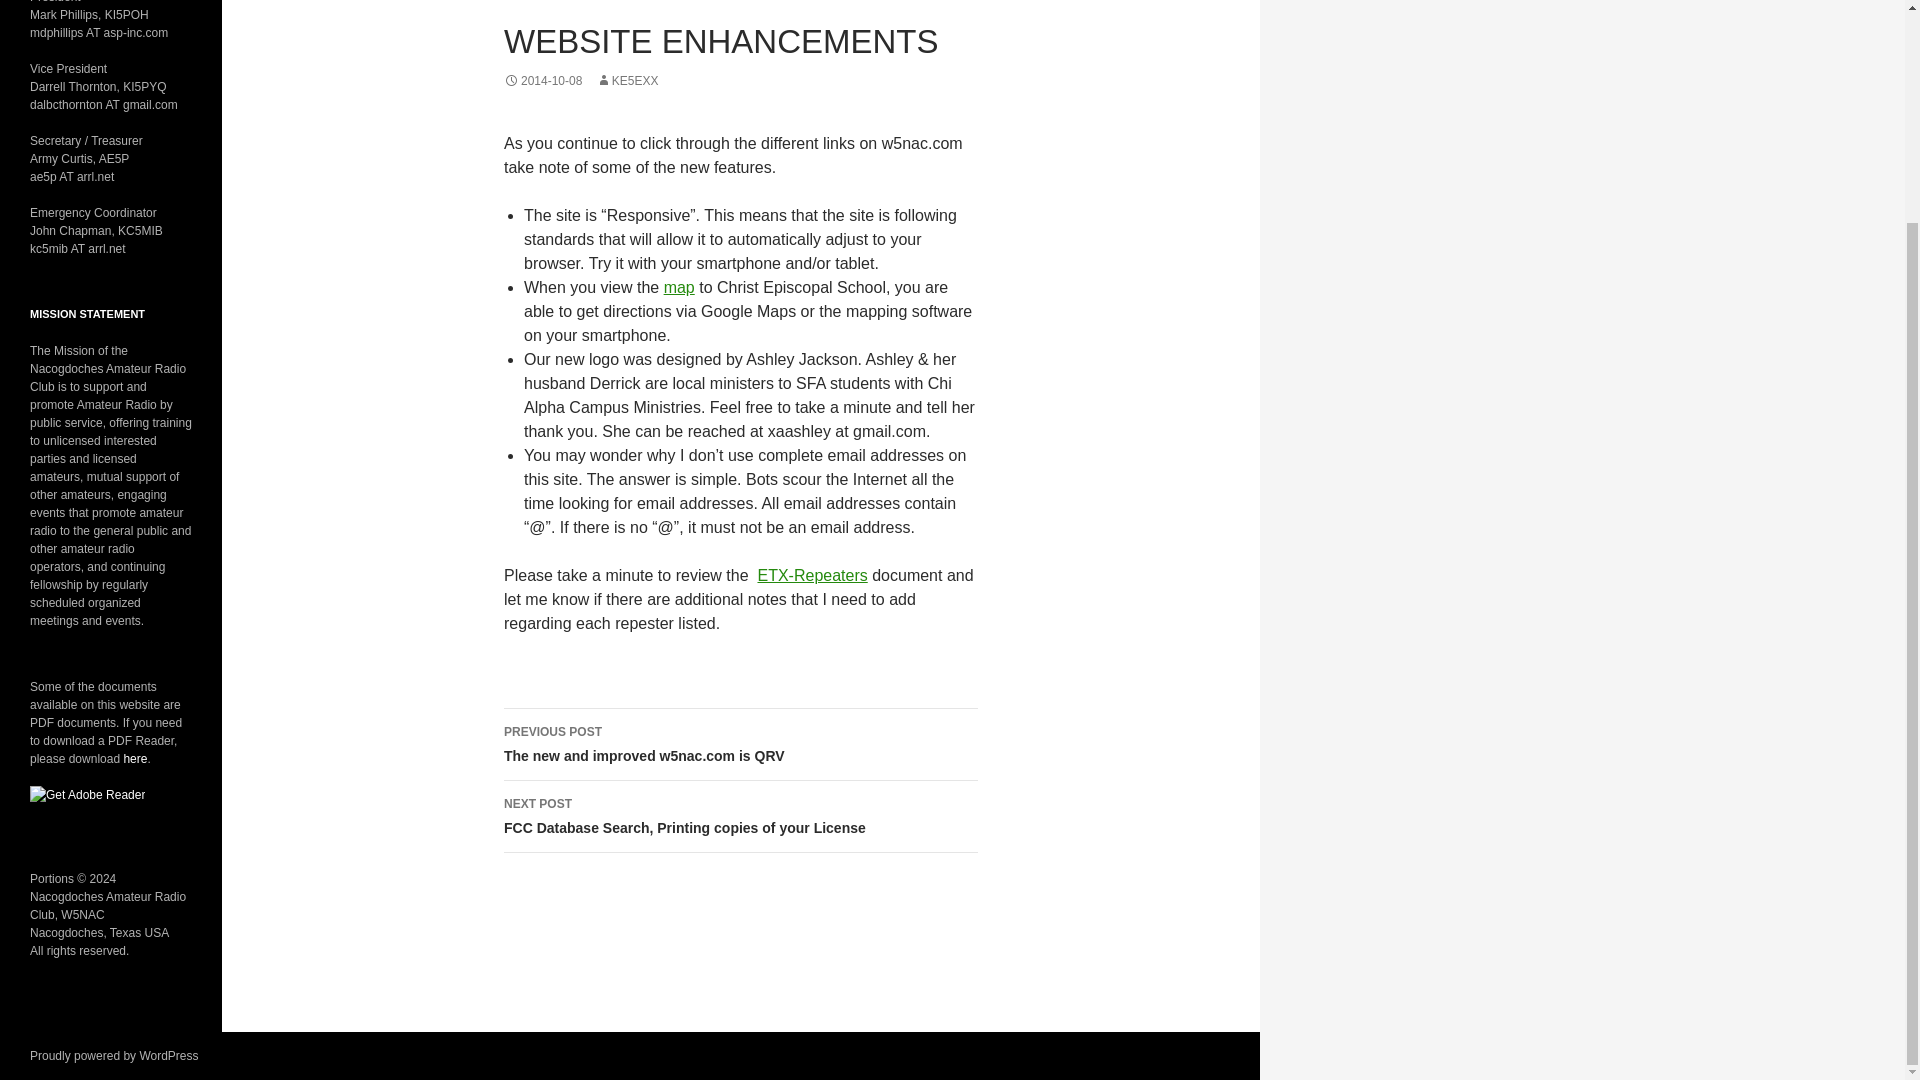 Image resolution: width=1920 pixels, height=1080 pixels. Describe the element at coordinates (680, 286) in the screenshot. I see `ETX-Repeaters` at that location.